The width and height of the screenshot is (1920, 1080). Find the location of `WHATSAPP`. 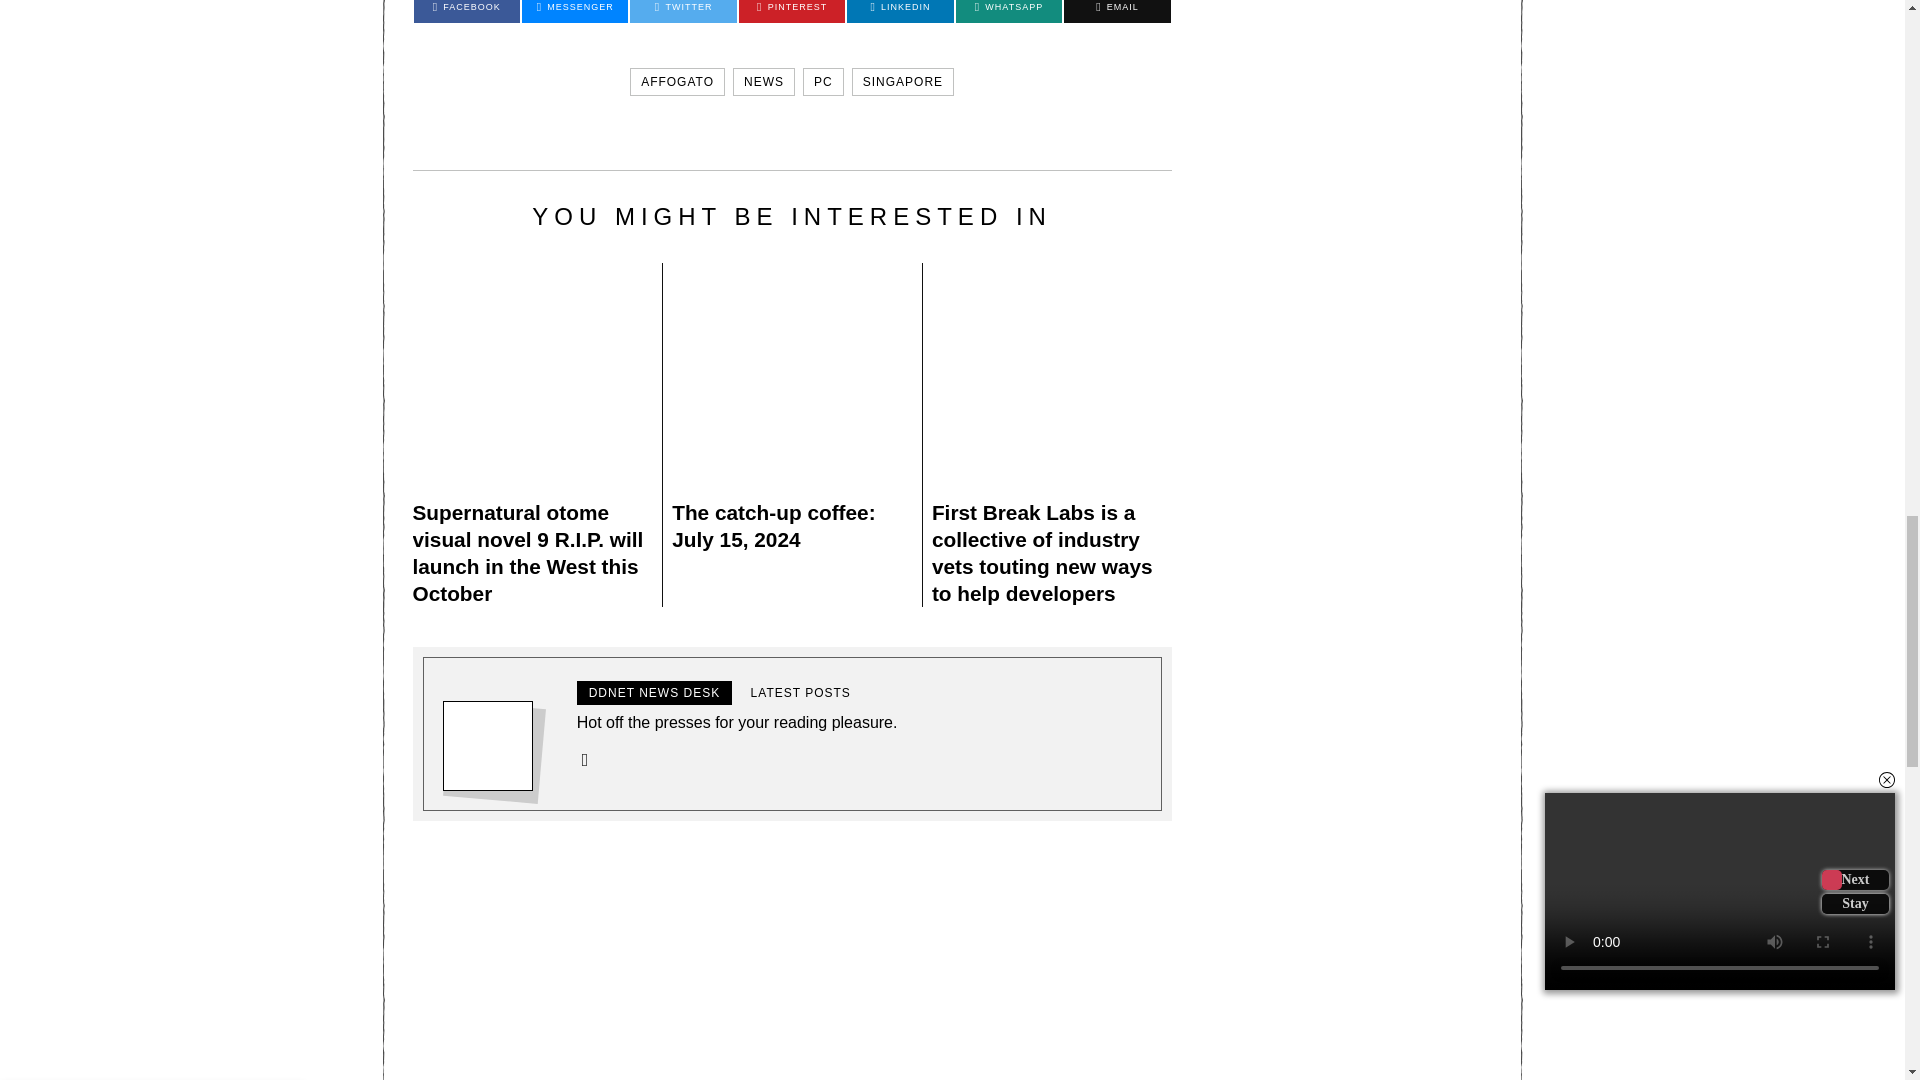

WHATSAPP is located at coordinates (1008, 11).